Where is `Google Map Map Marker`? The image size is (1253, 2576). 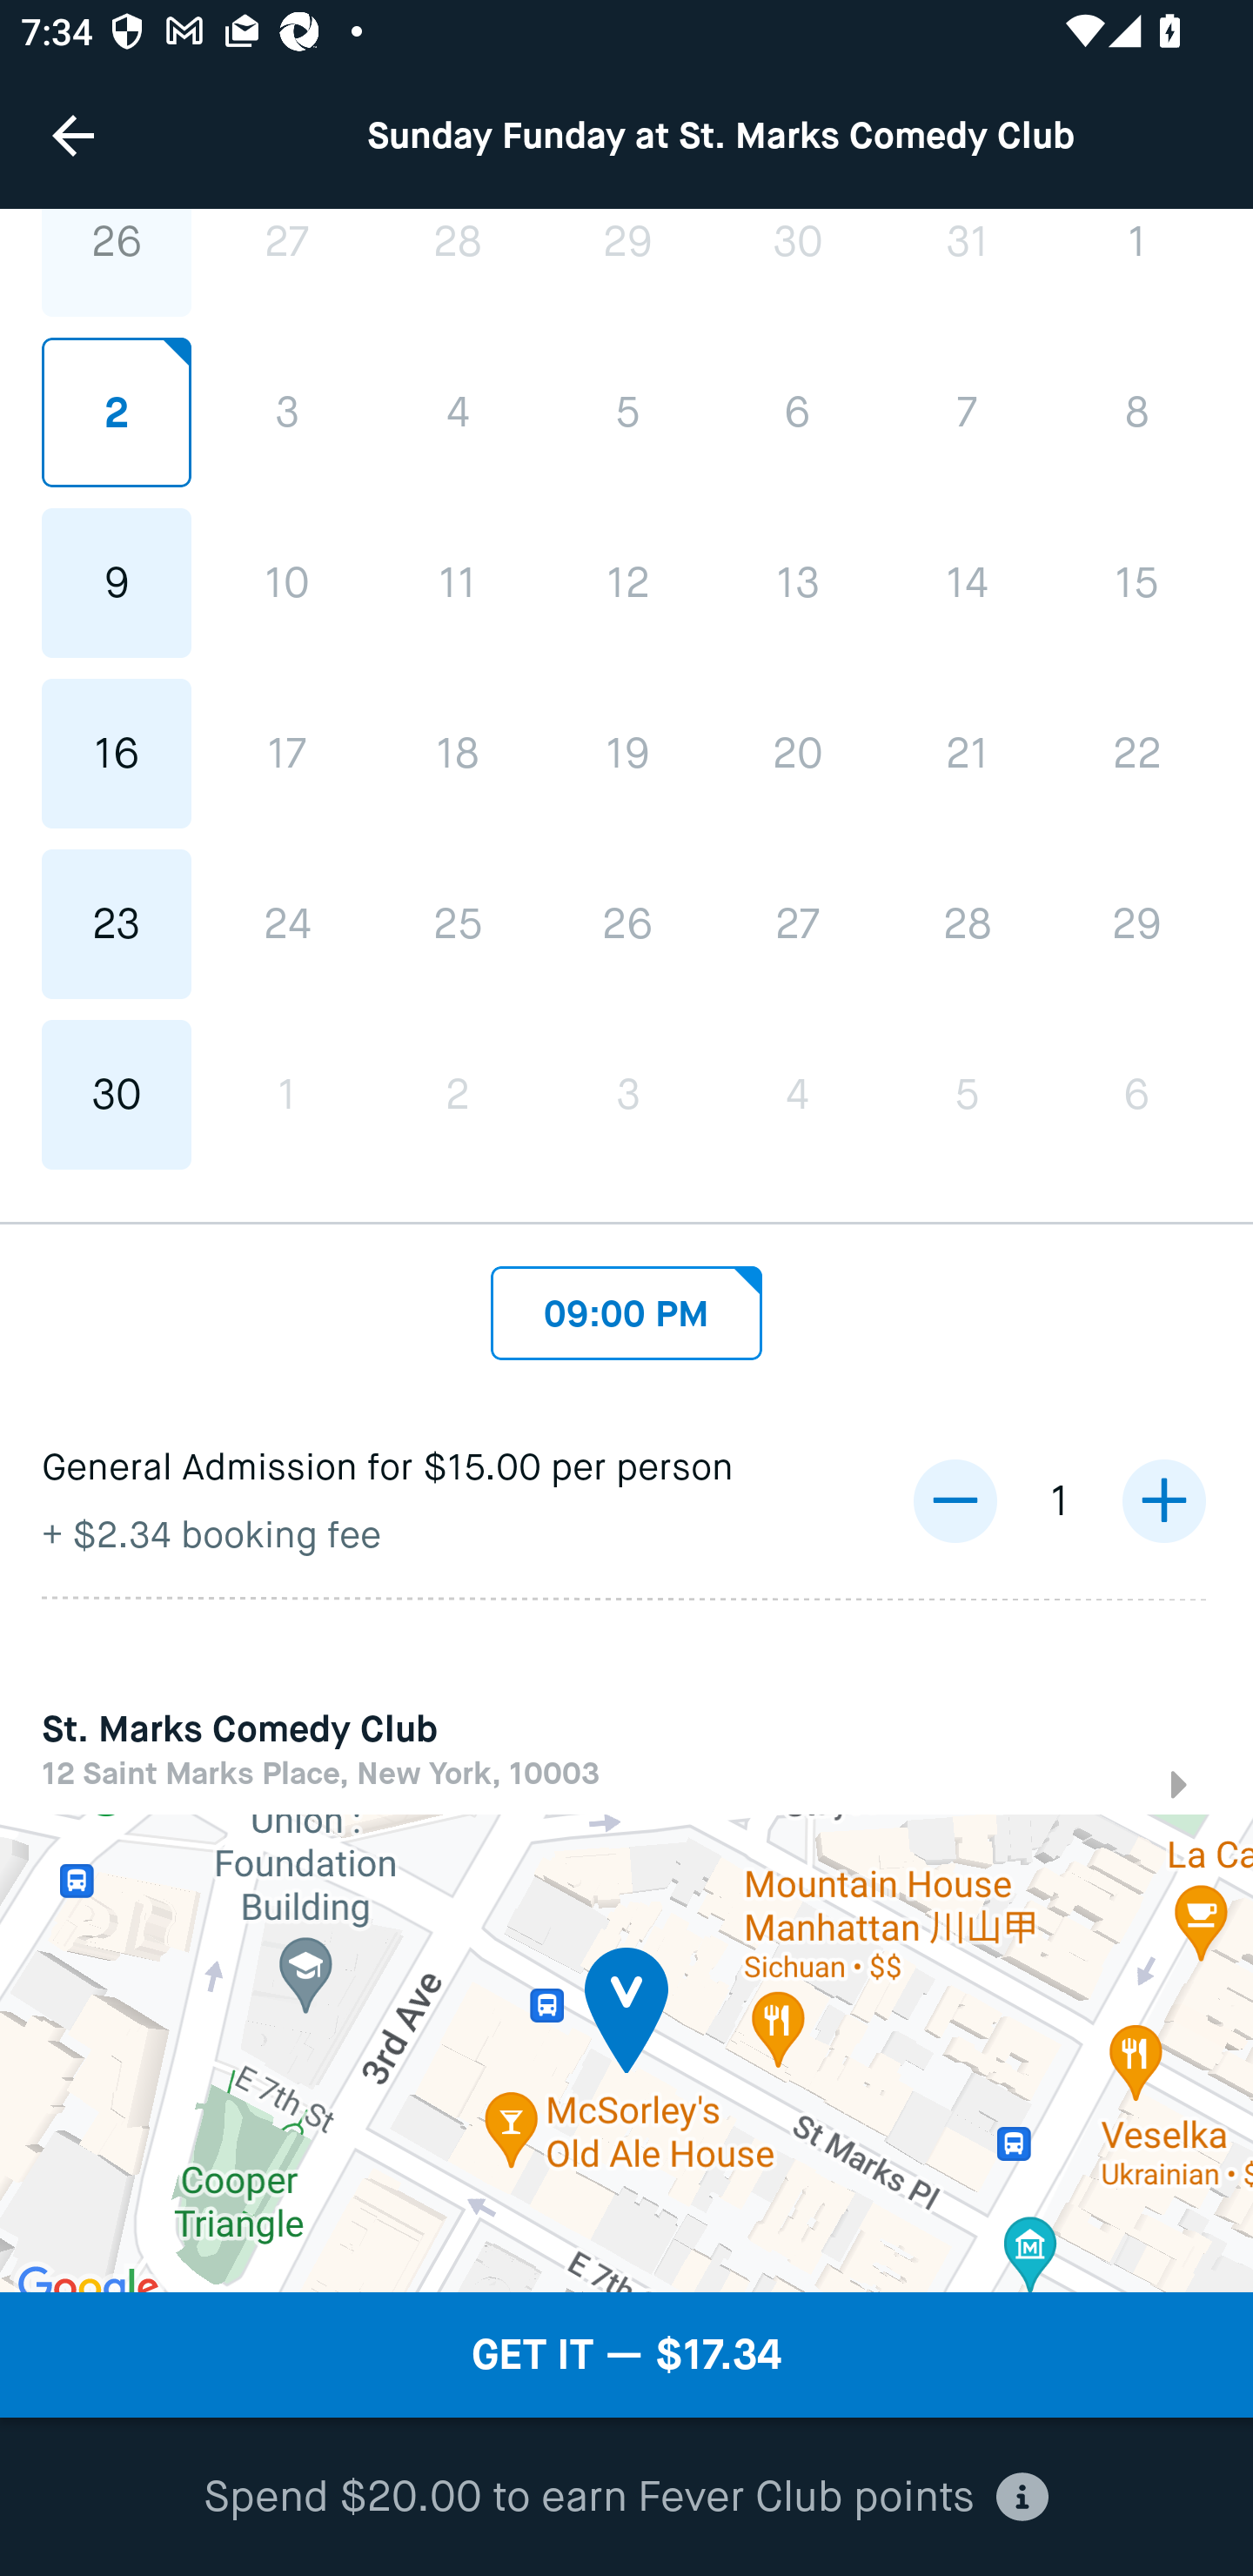
Google Map Map Marker is located at coordinates (626, 2052).